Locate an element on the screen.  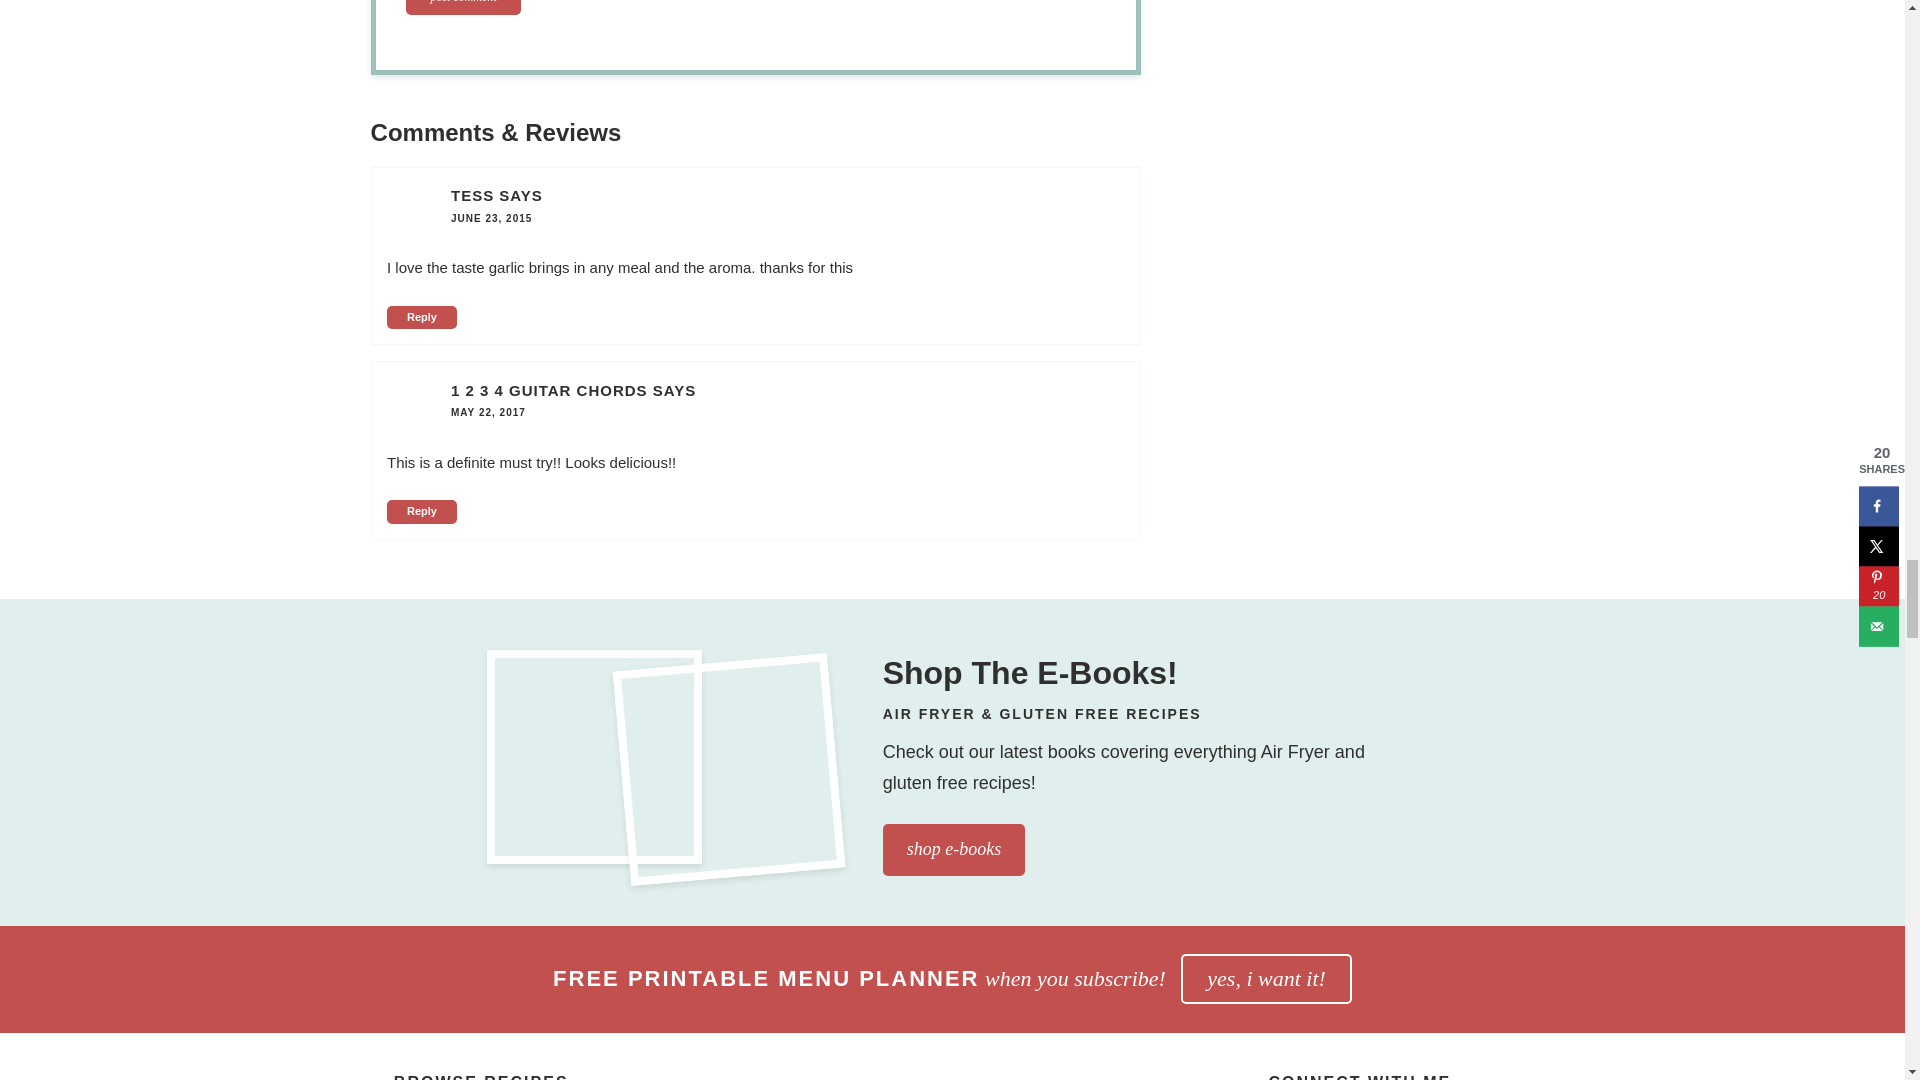
Post Comment is located at coordinates (462, 8).